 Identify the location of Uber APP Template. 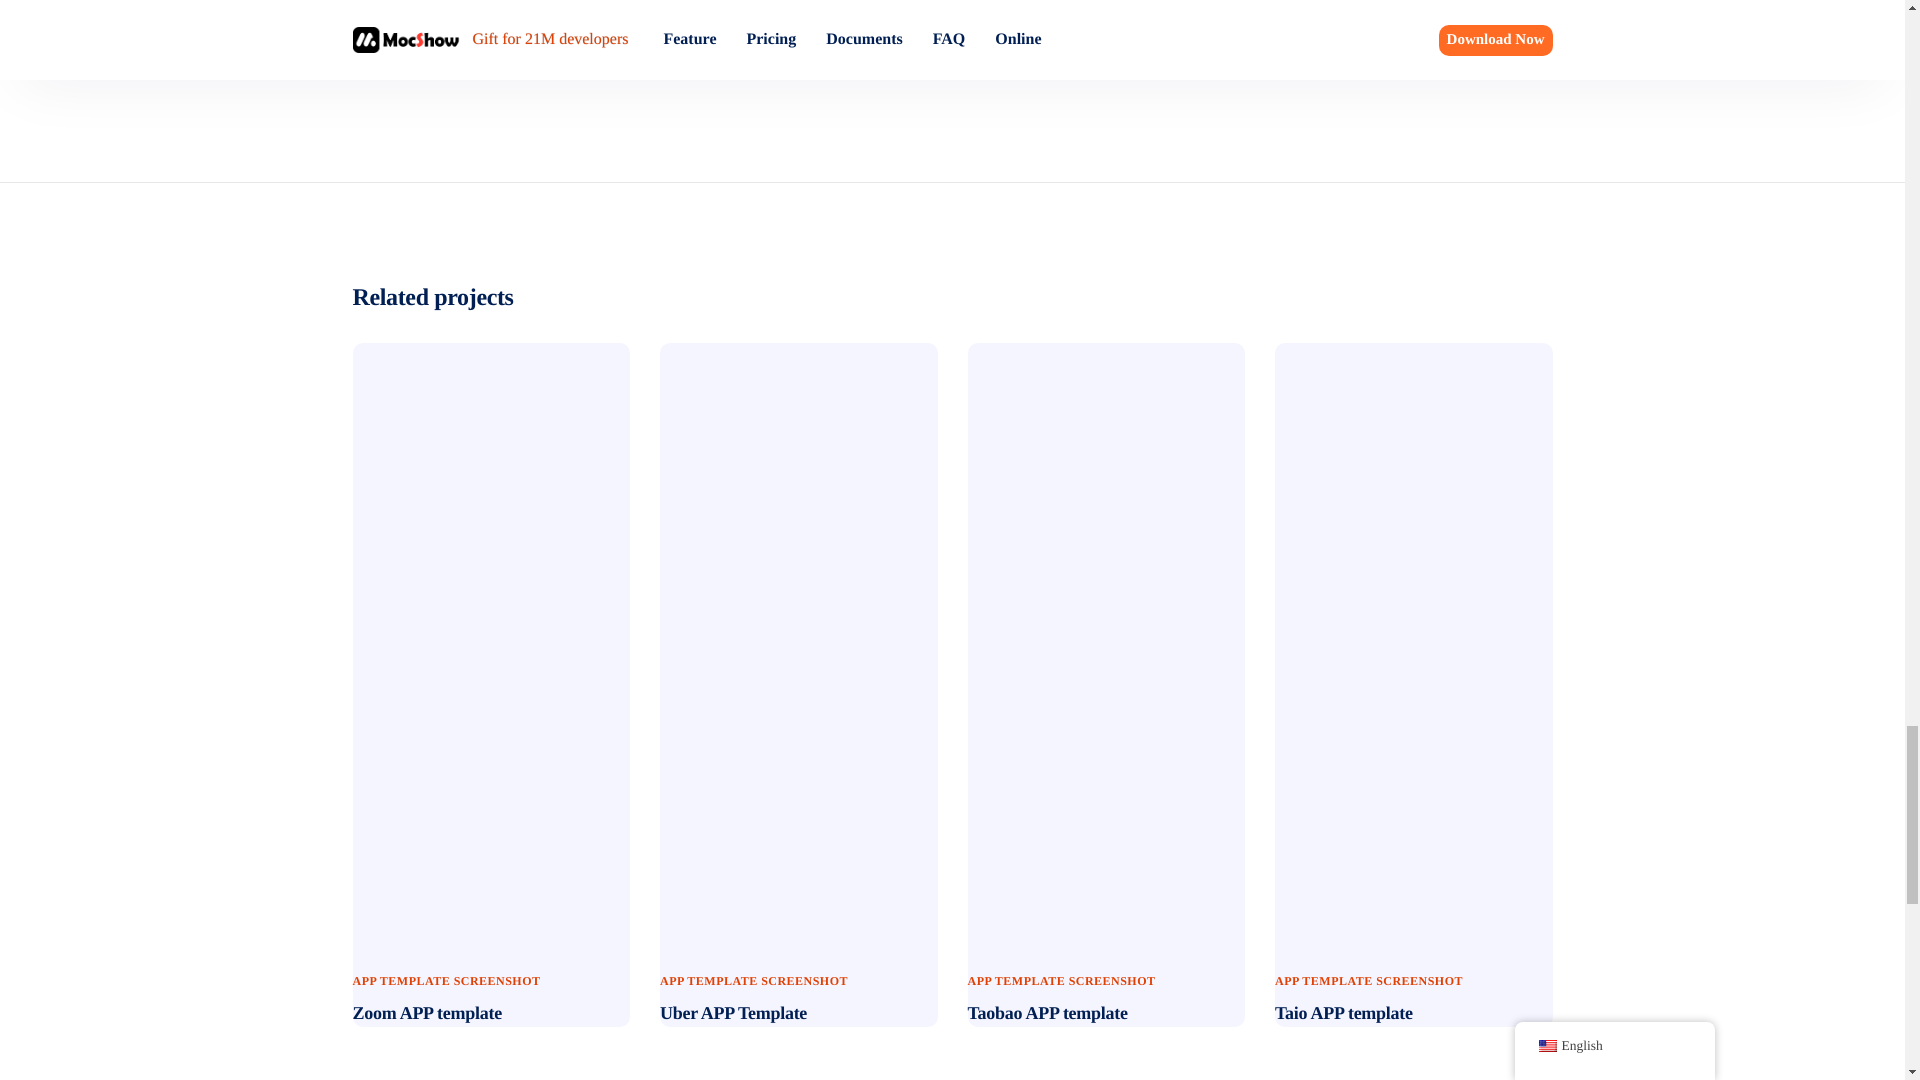
(733, 1012).